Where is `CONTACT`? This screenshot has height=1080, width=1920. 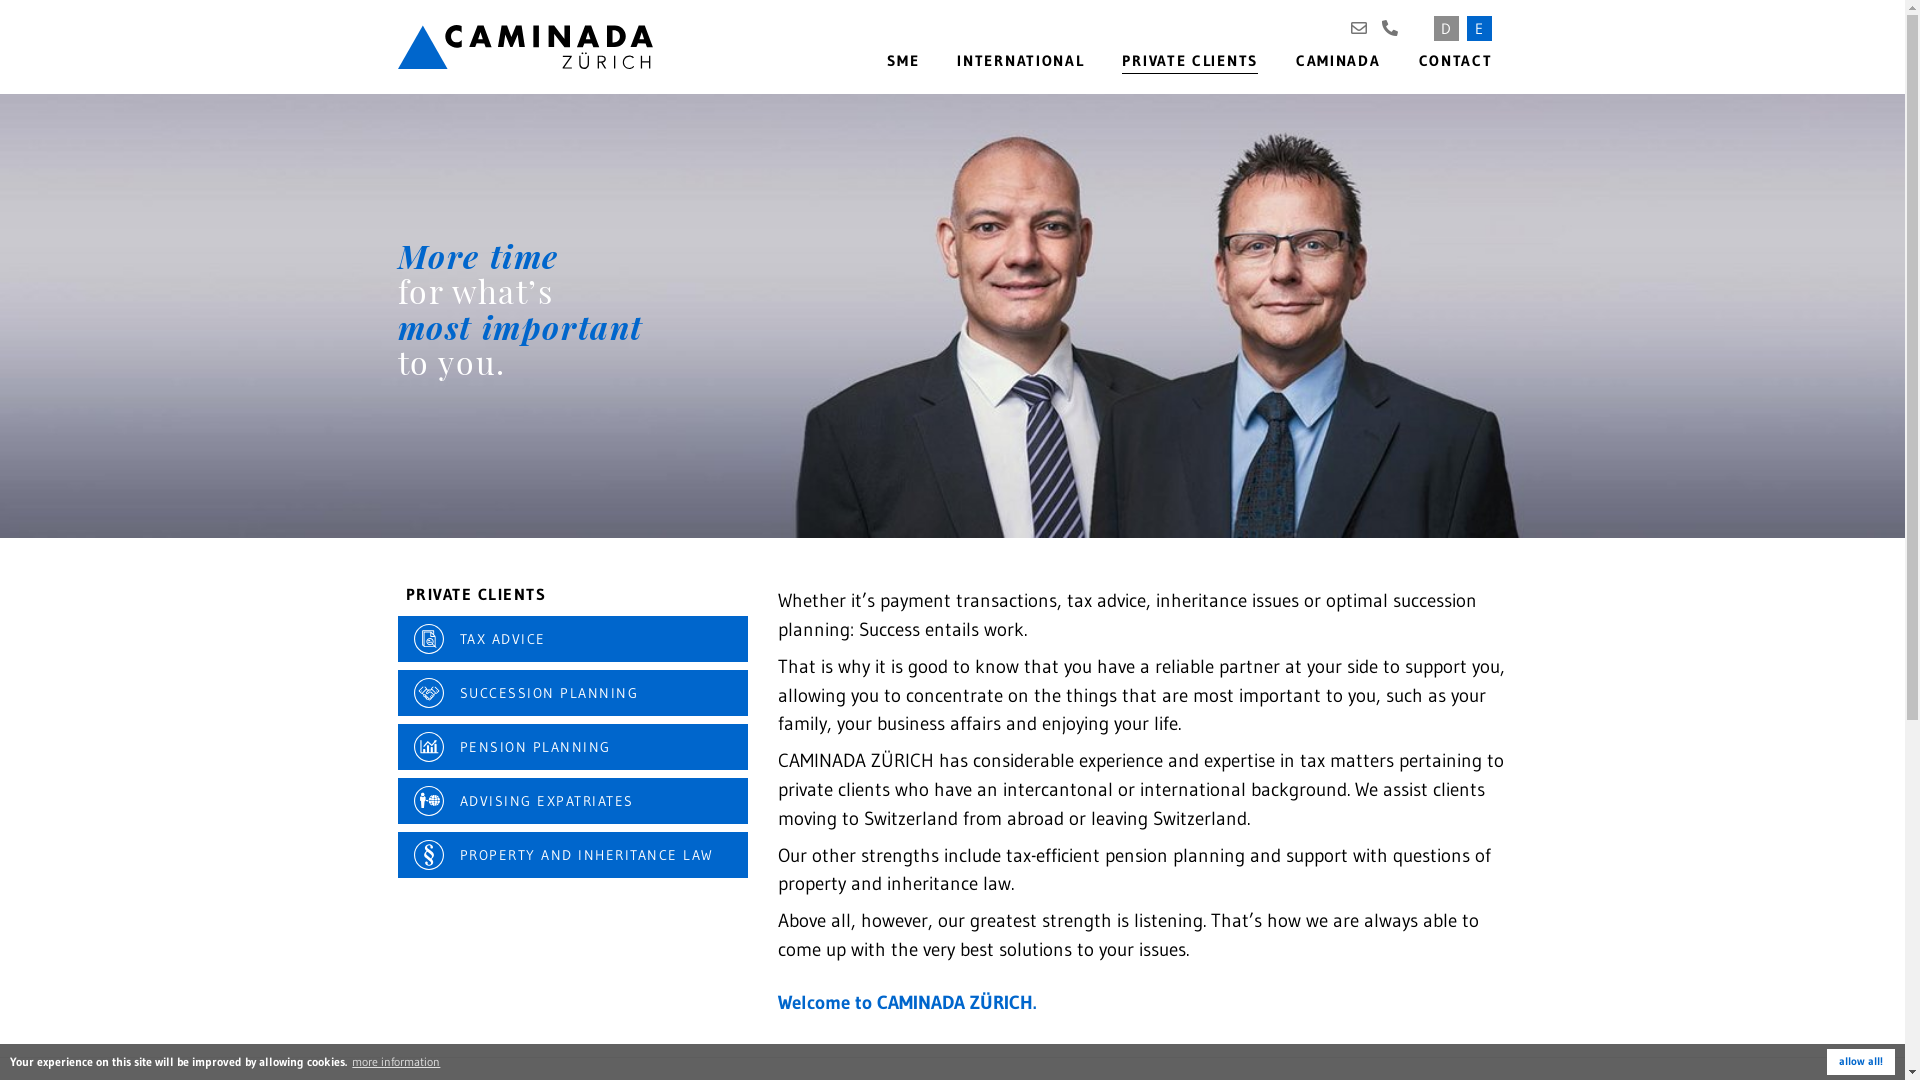
CONTACT is located at coordinates (1456, 61).